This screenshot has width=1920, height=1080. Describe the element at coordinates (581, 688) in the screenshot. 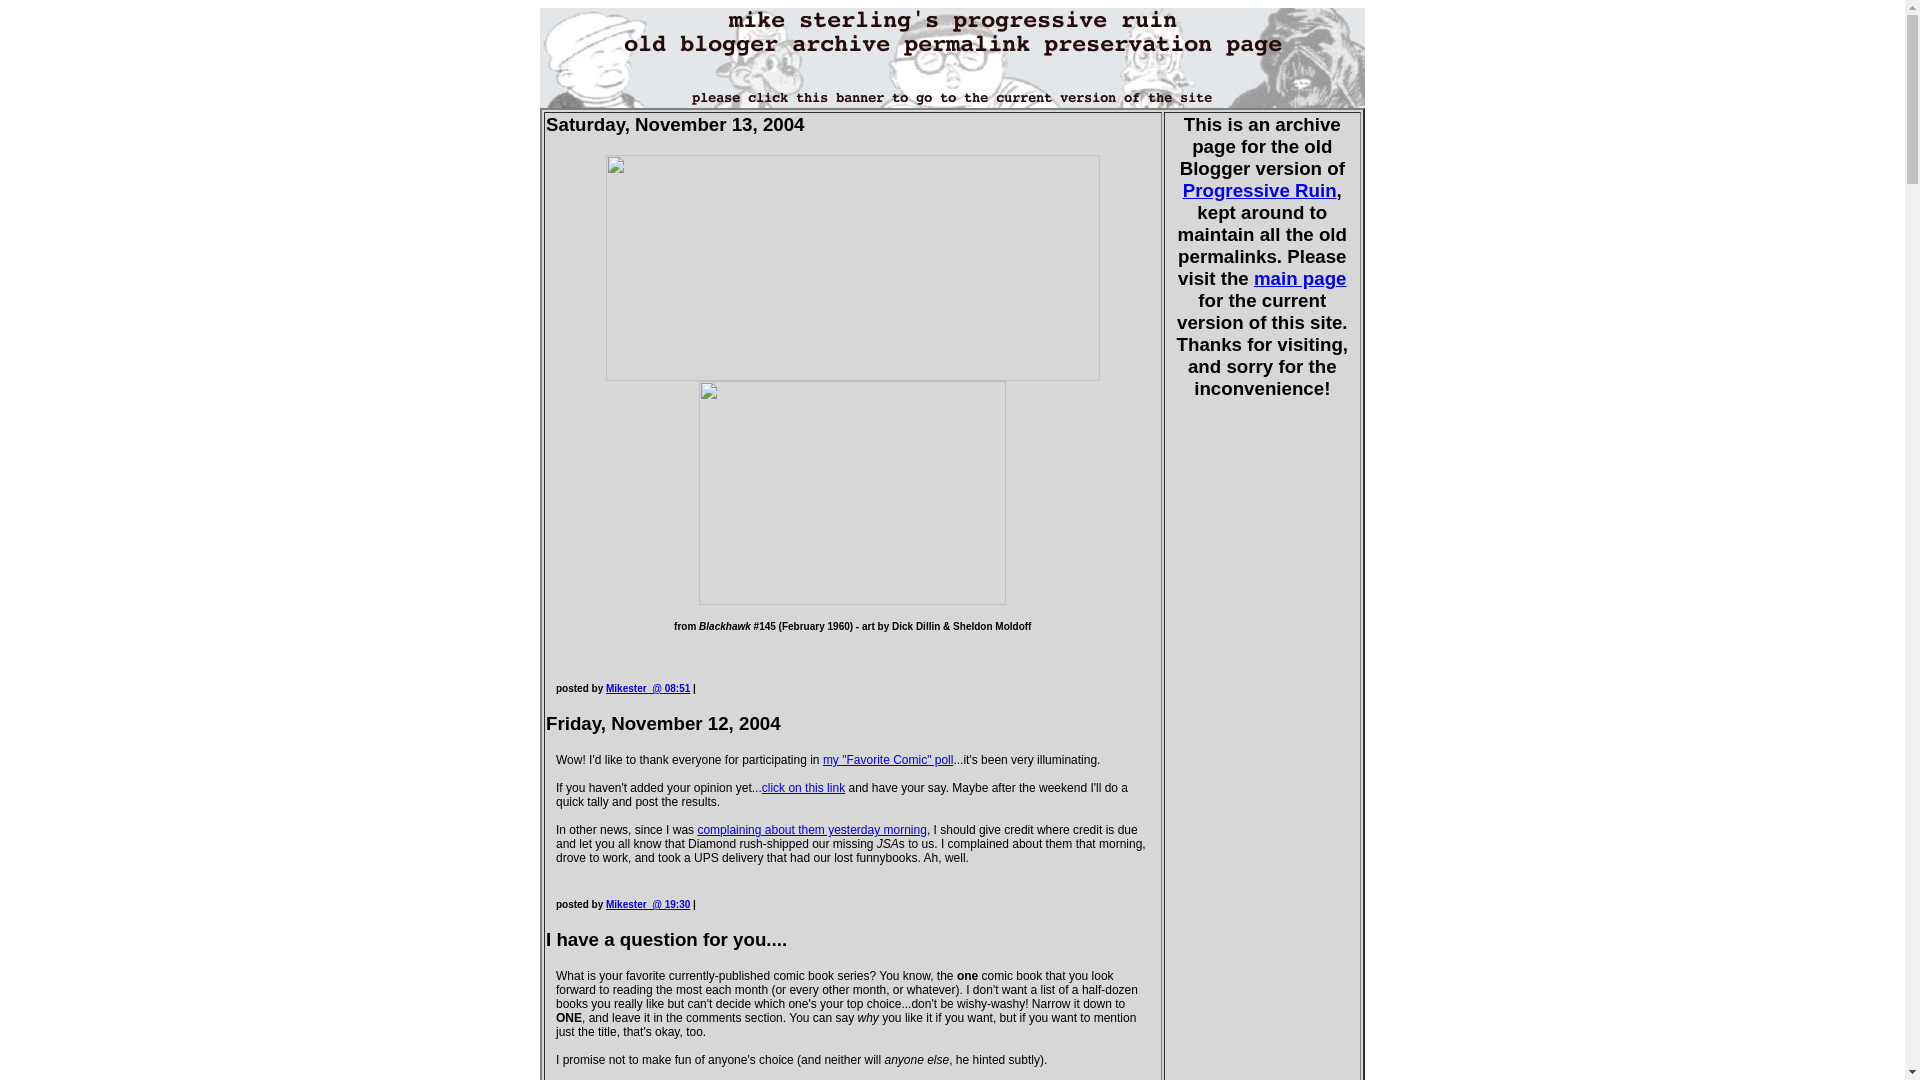

I see `posted by` at that location.